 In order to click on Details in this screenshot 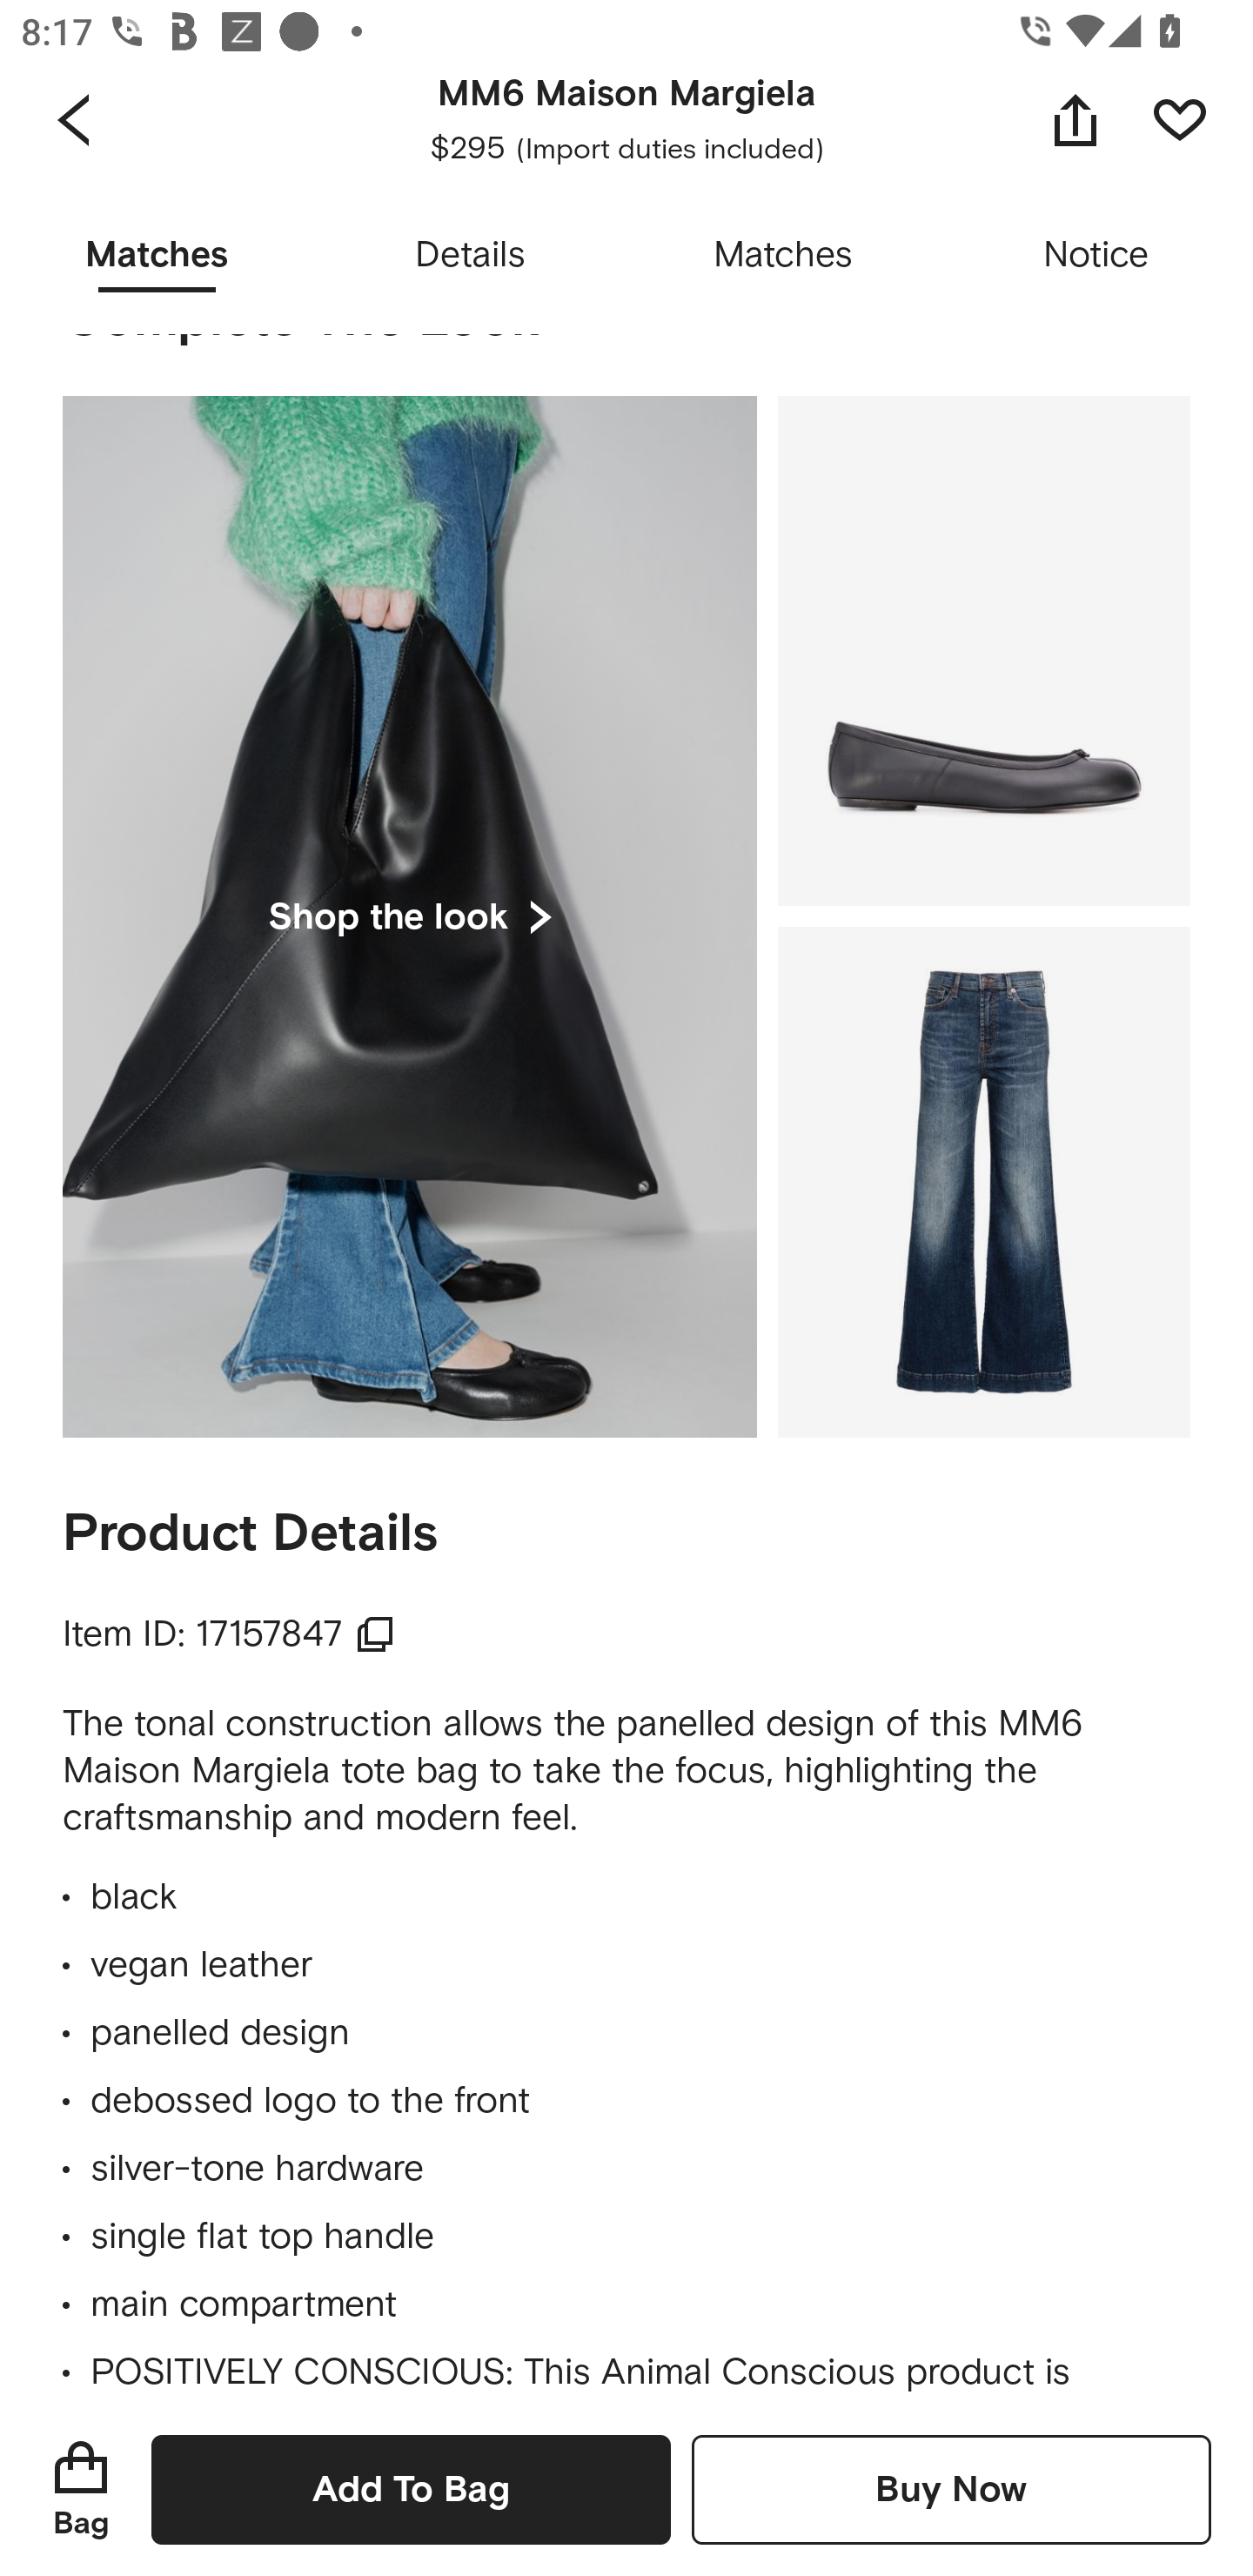, I will do `click(470, 256)`.